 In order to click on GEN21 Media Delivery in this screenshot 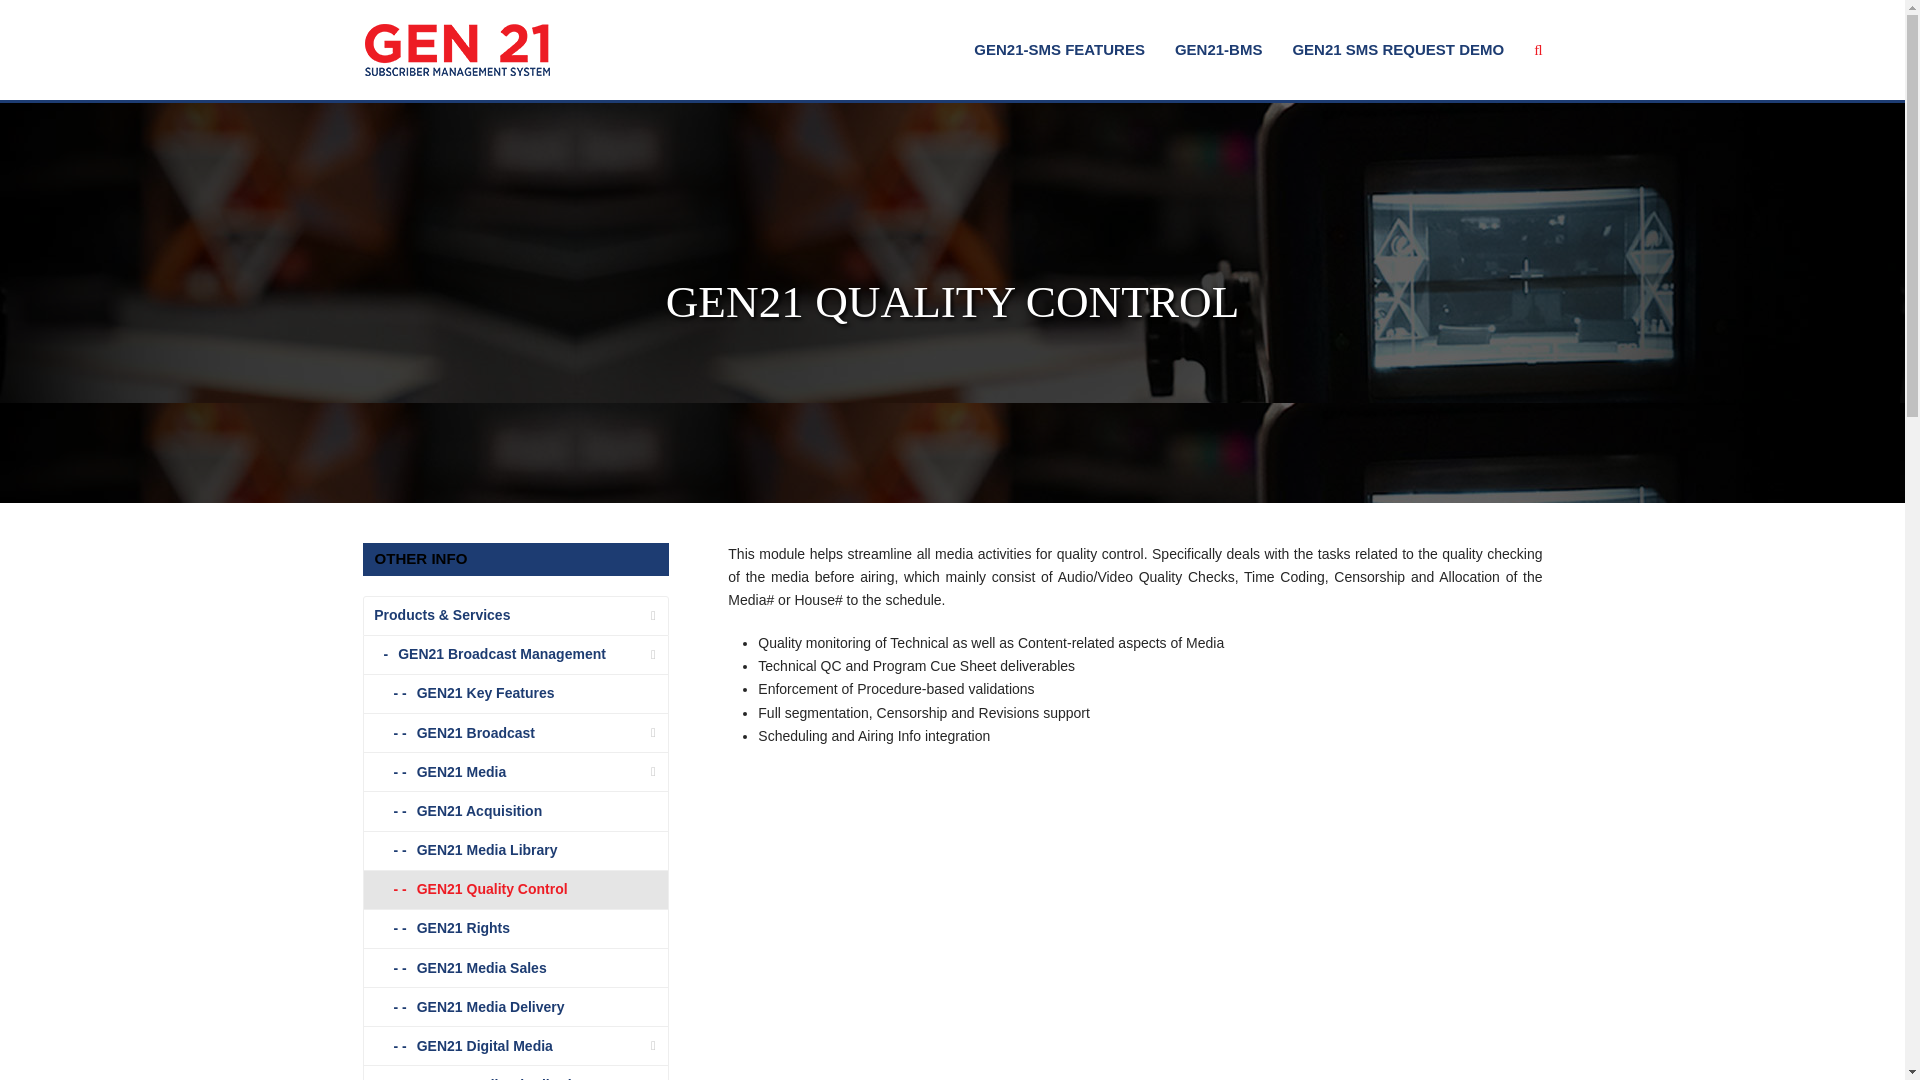, I will do `click(515, 1008)`.